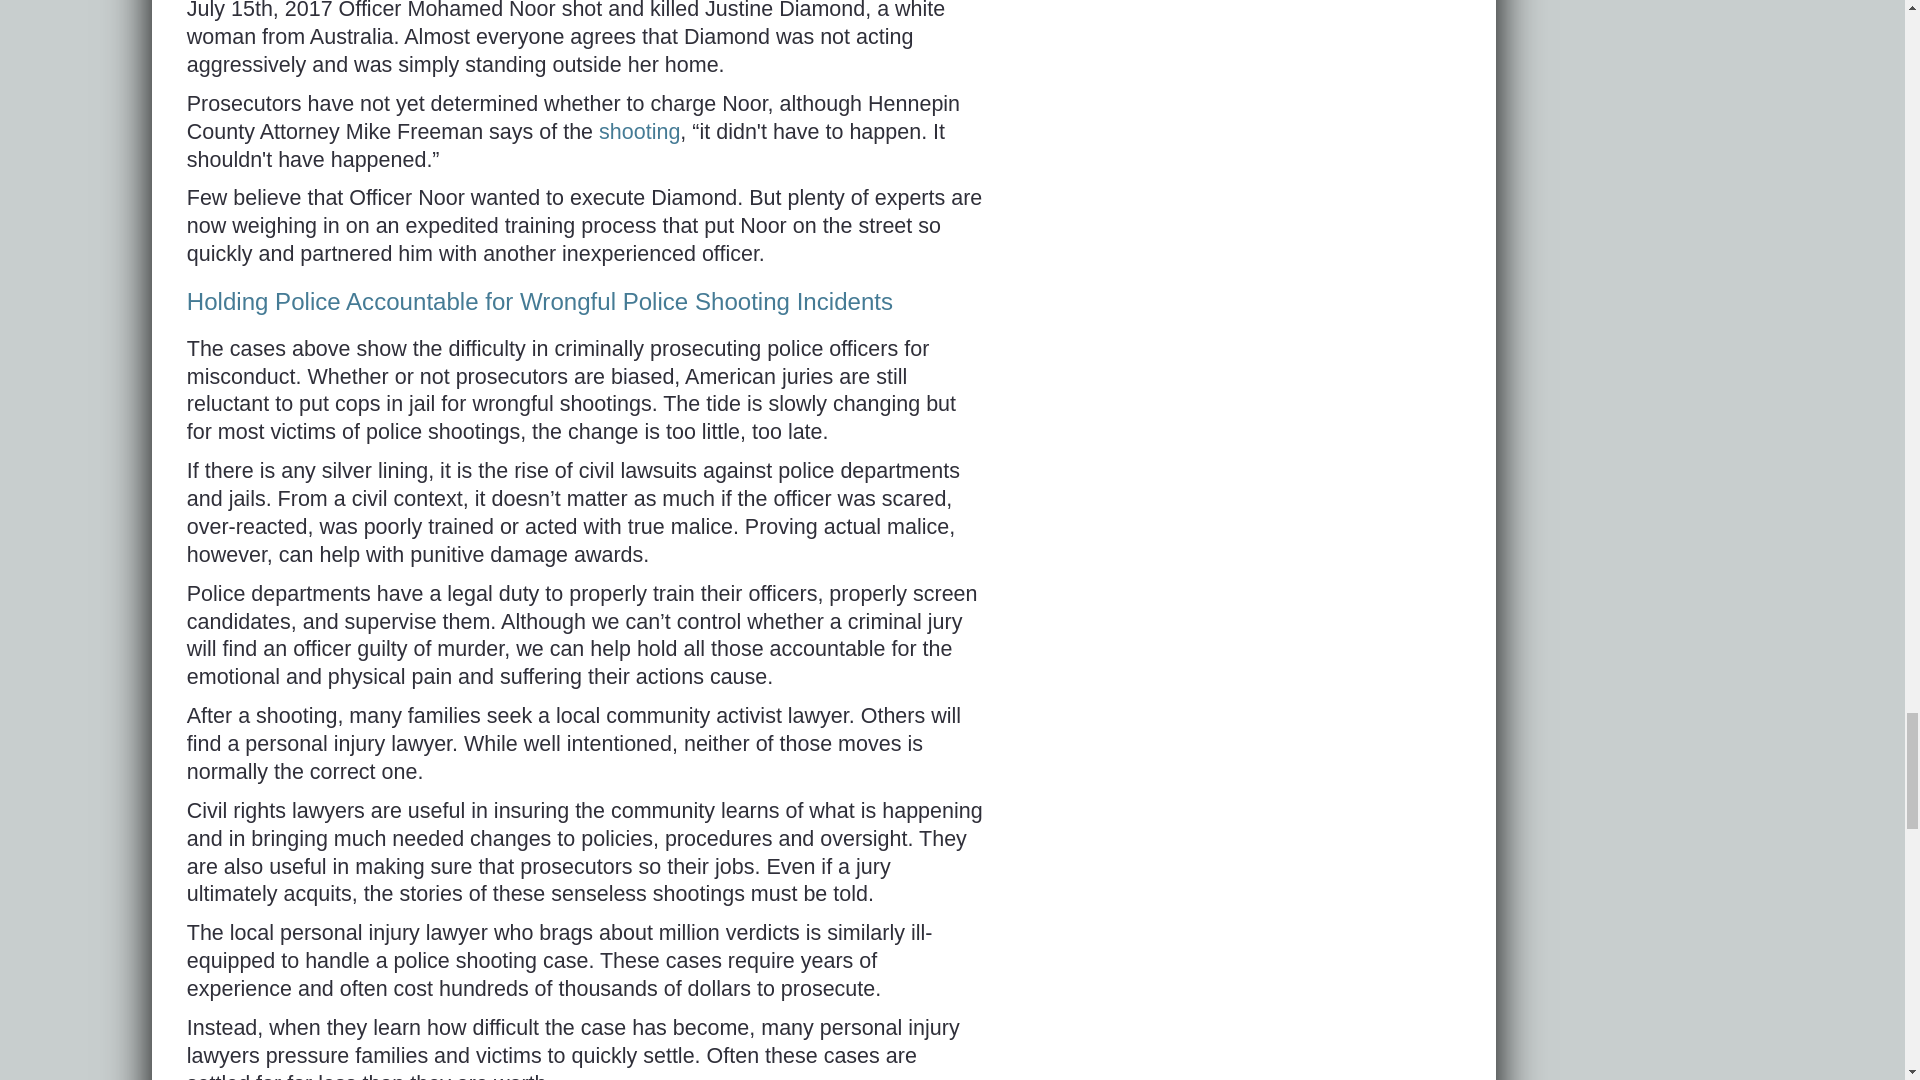 This screenshot has width=1920, height=1080. I want to click on shooting, so click(639, 131).